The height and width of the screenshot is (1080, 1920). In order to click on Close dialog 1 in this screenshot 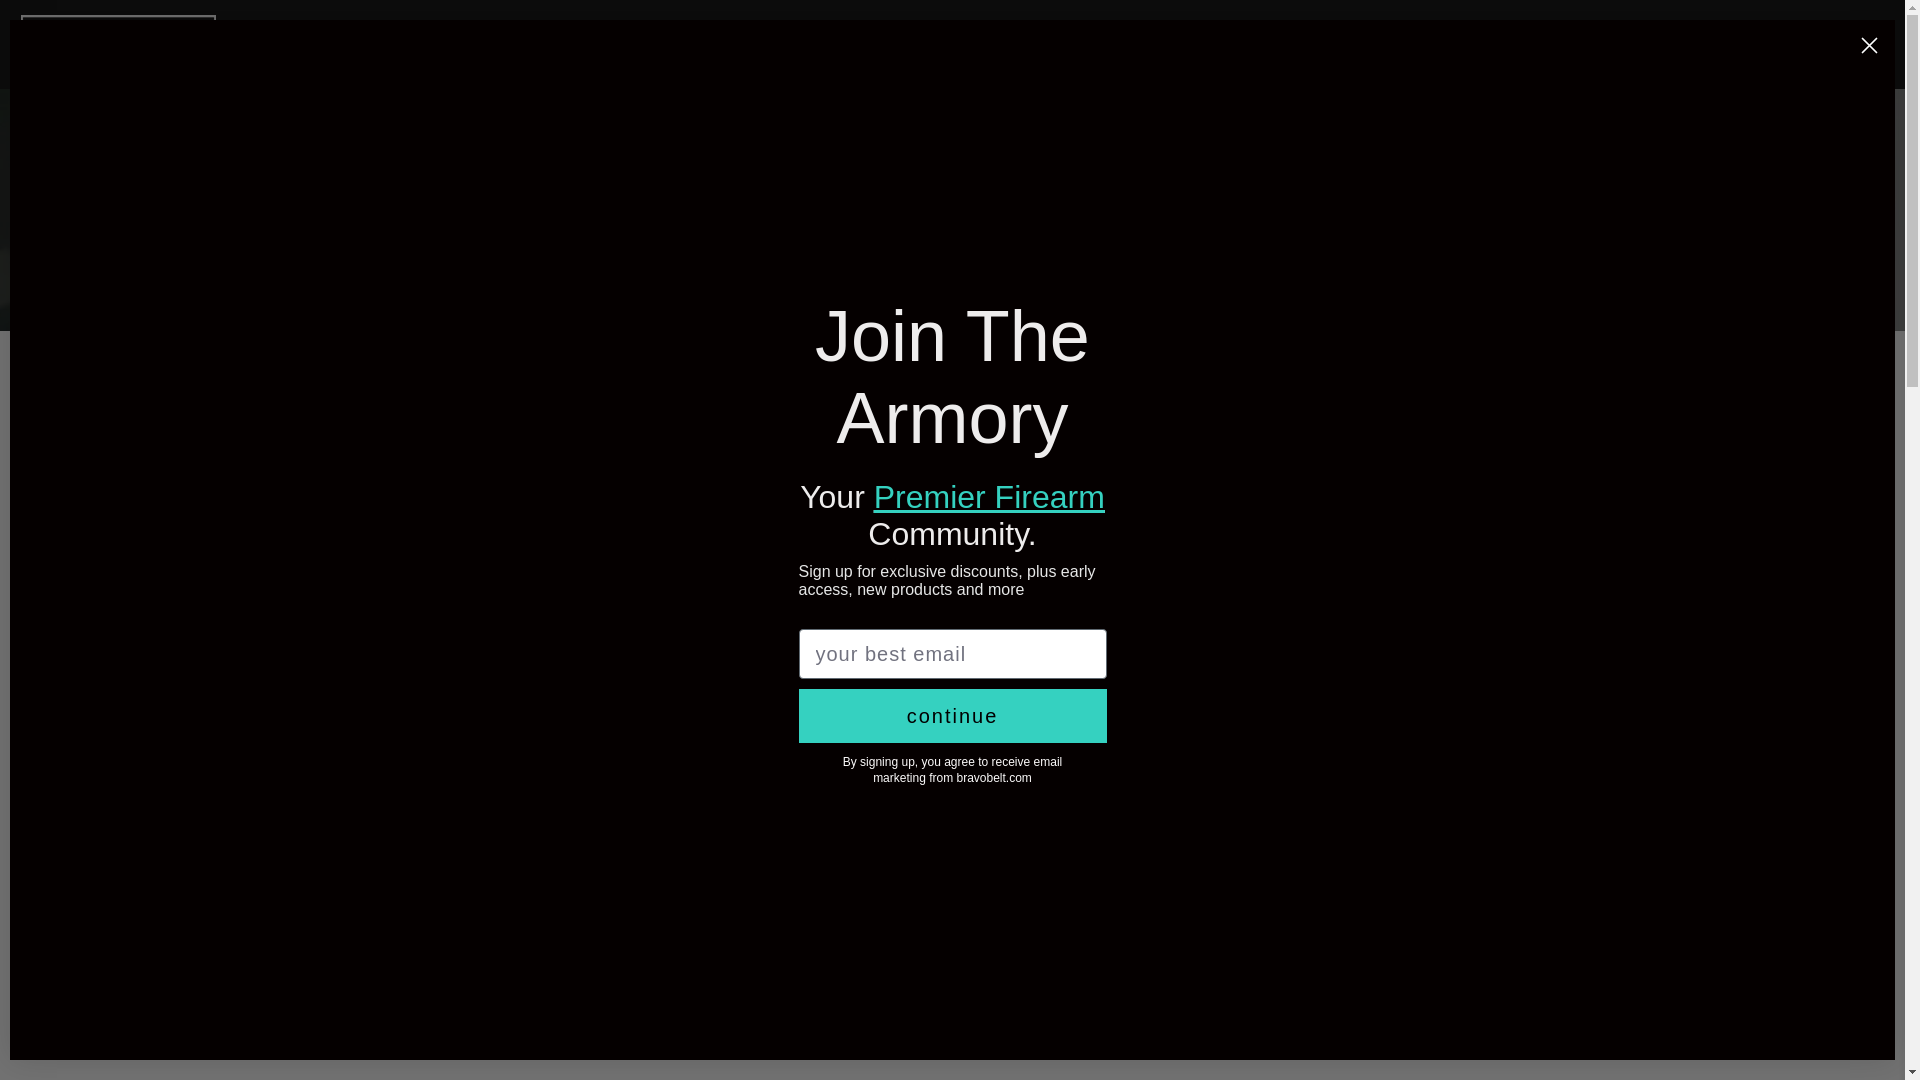, I will do `click(1870, 45)`.